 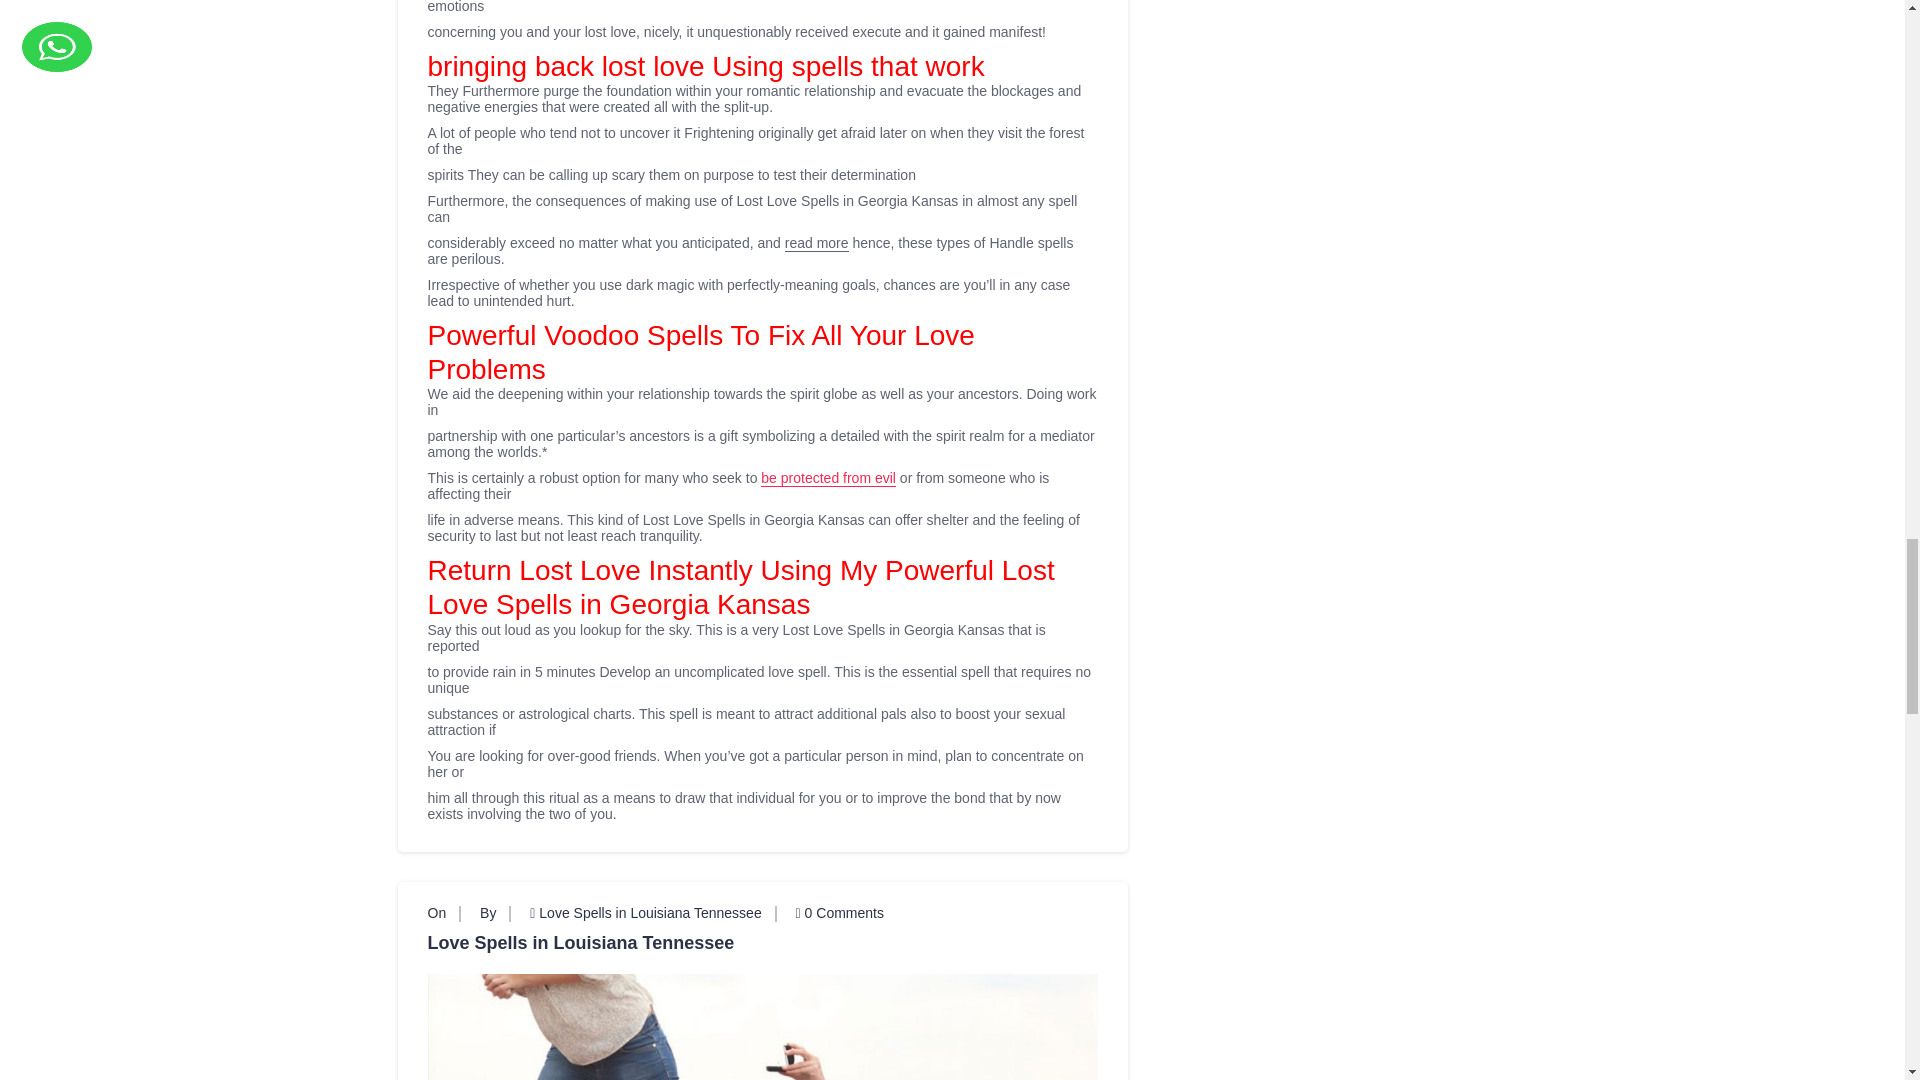 I want to click on be protected from evil, so click(x=828, y=478).